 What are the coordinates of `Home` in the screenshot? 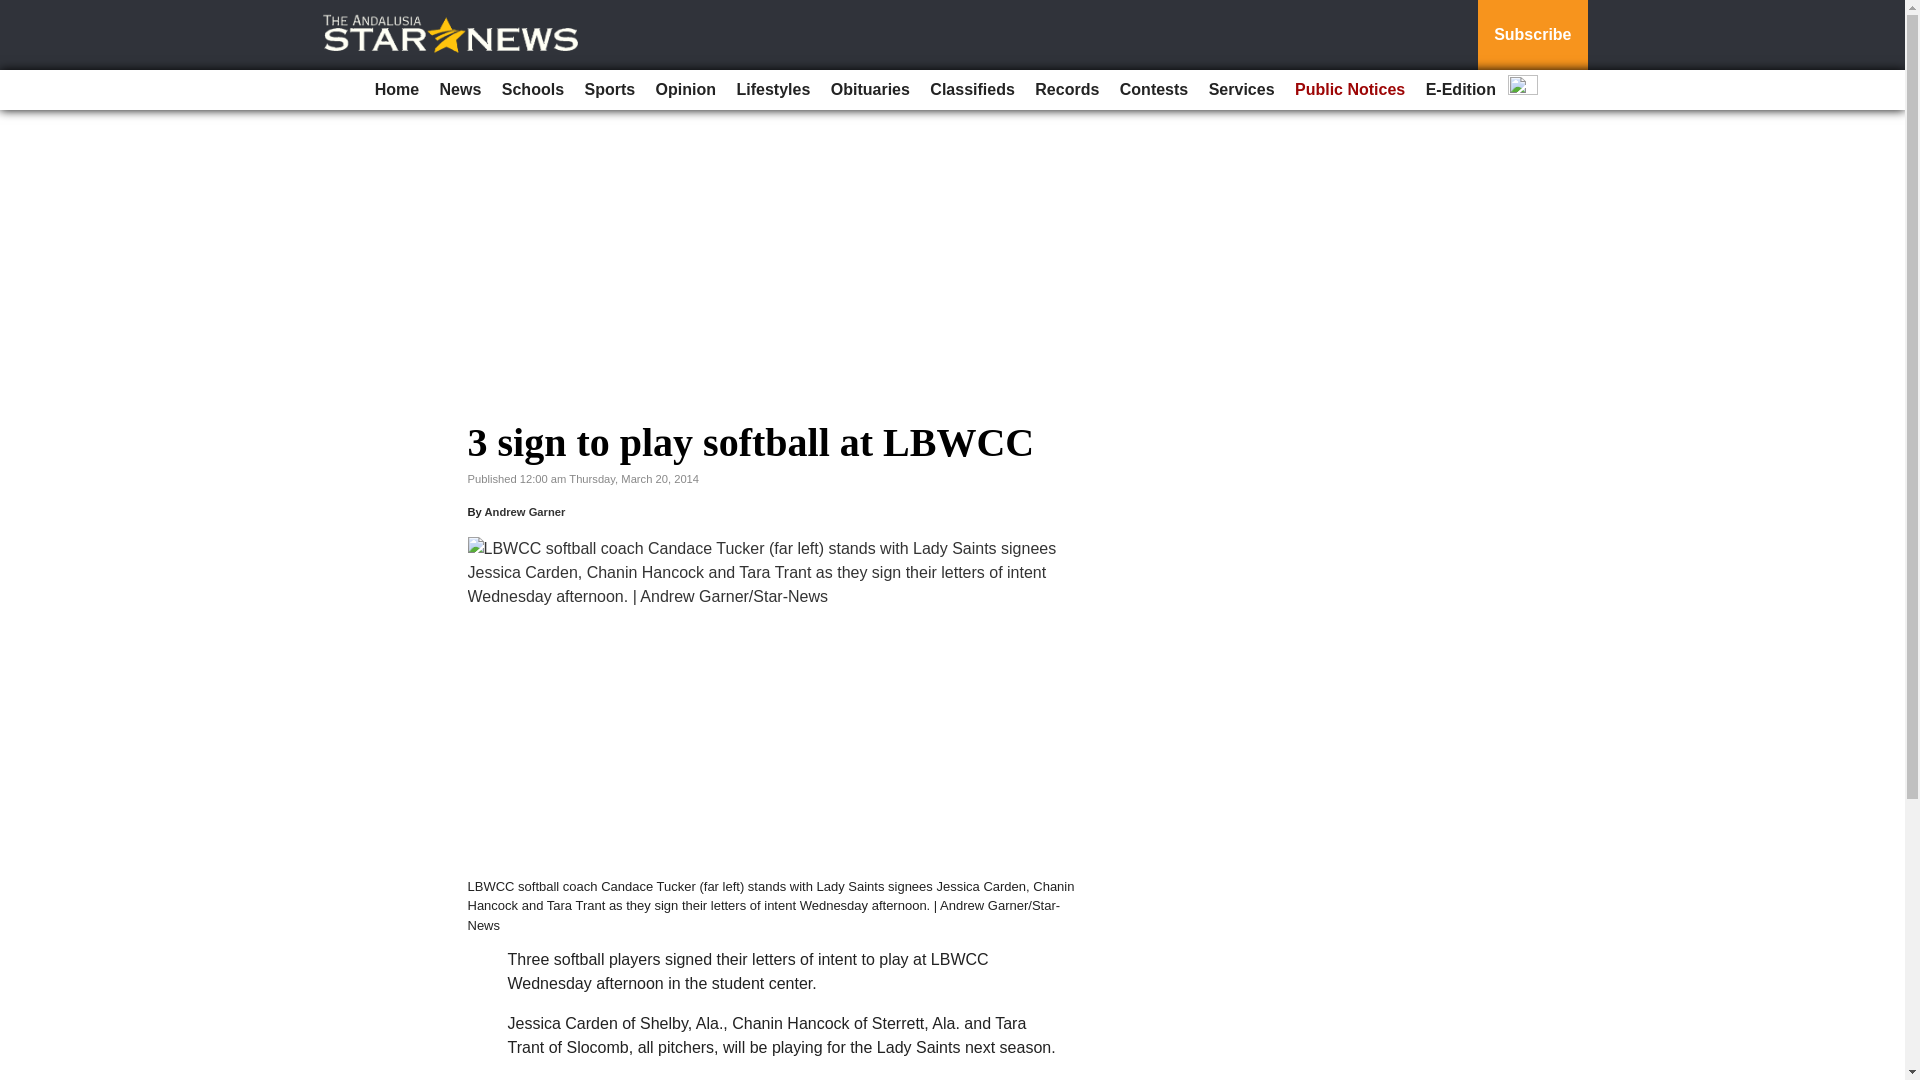 It's located at (396, 90).